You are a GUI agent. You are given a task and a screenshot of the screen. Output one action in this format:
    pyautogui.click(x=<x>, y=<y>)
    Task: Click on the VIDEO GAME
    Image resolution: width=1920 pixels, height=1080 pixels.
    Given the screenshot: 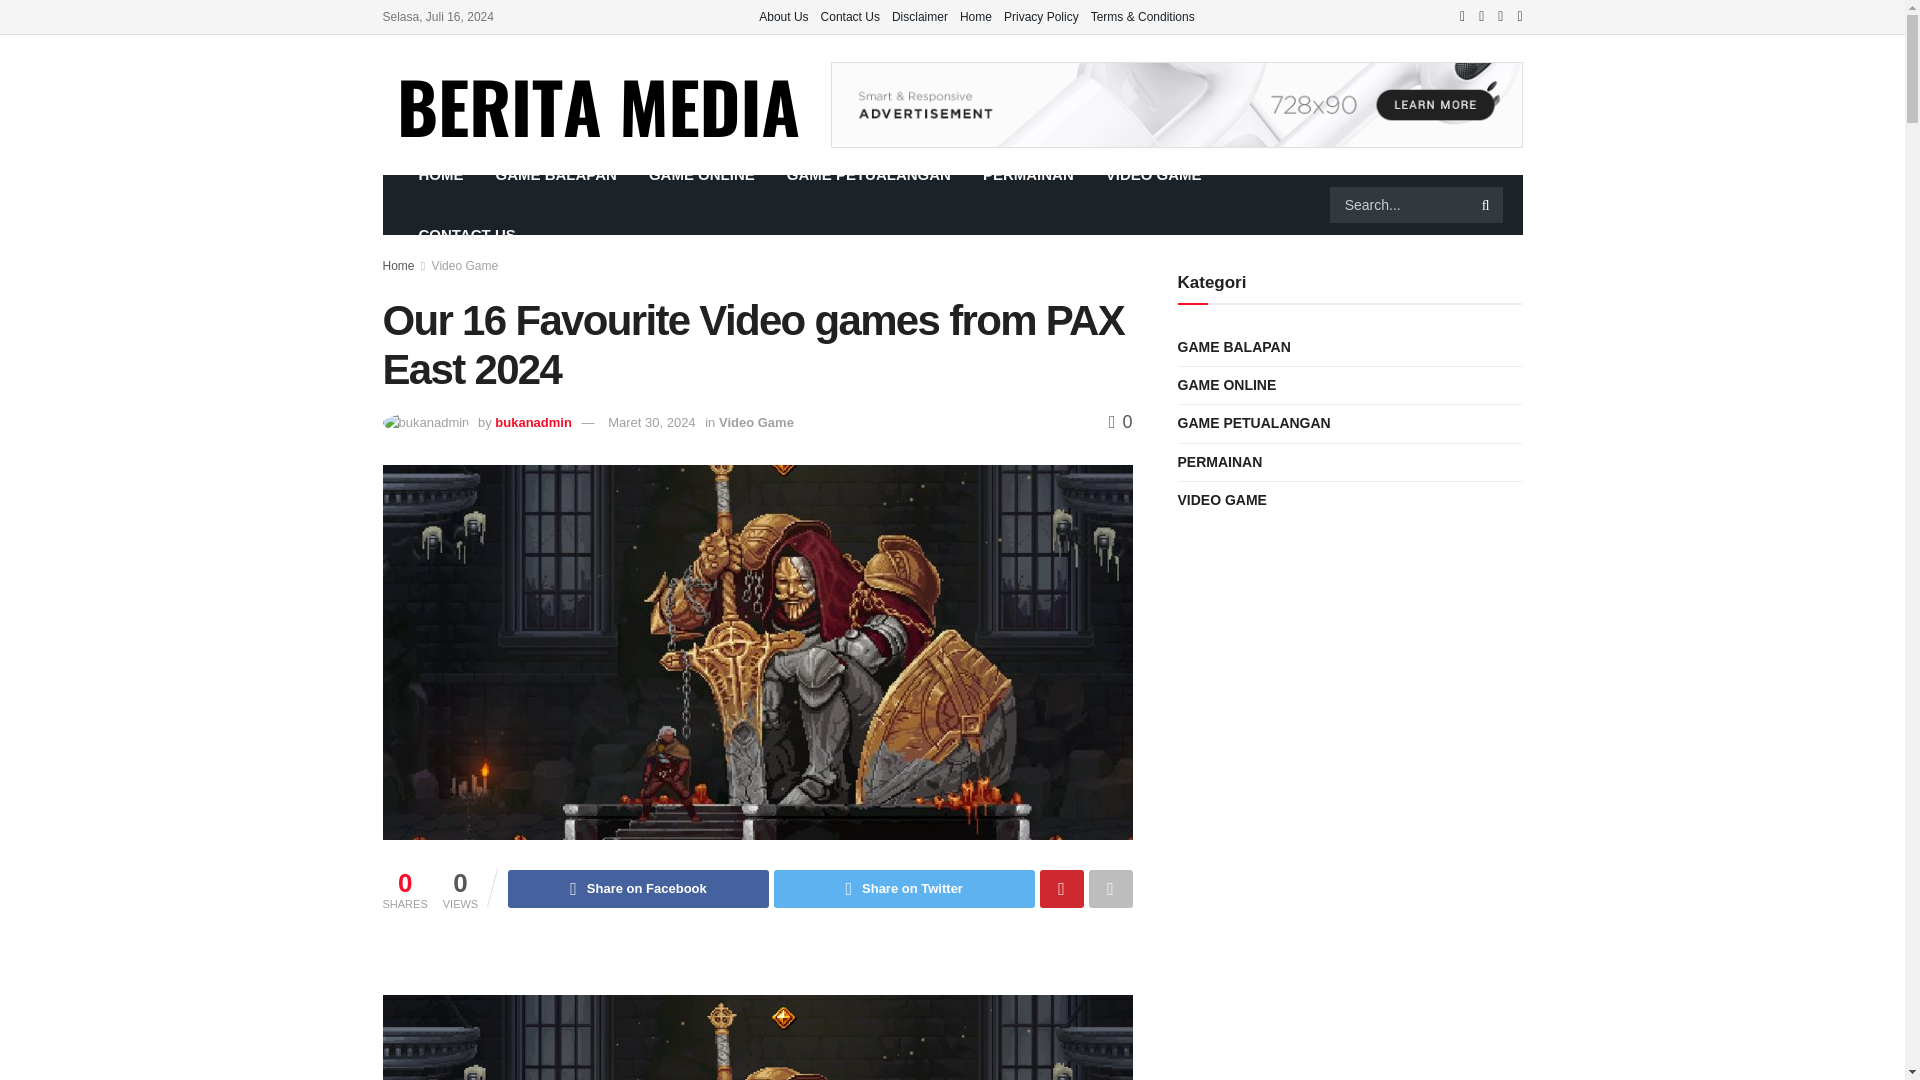 What is the action you would take?
    pyautogui.click(x=1154, y=174)
    